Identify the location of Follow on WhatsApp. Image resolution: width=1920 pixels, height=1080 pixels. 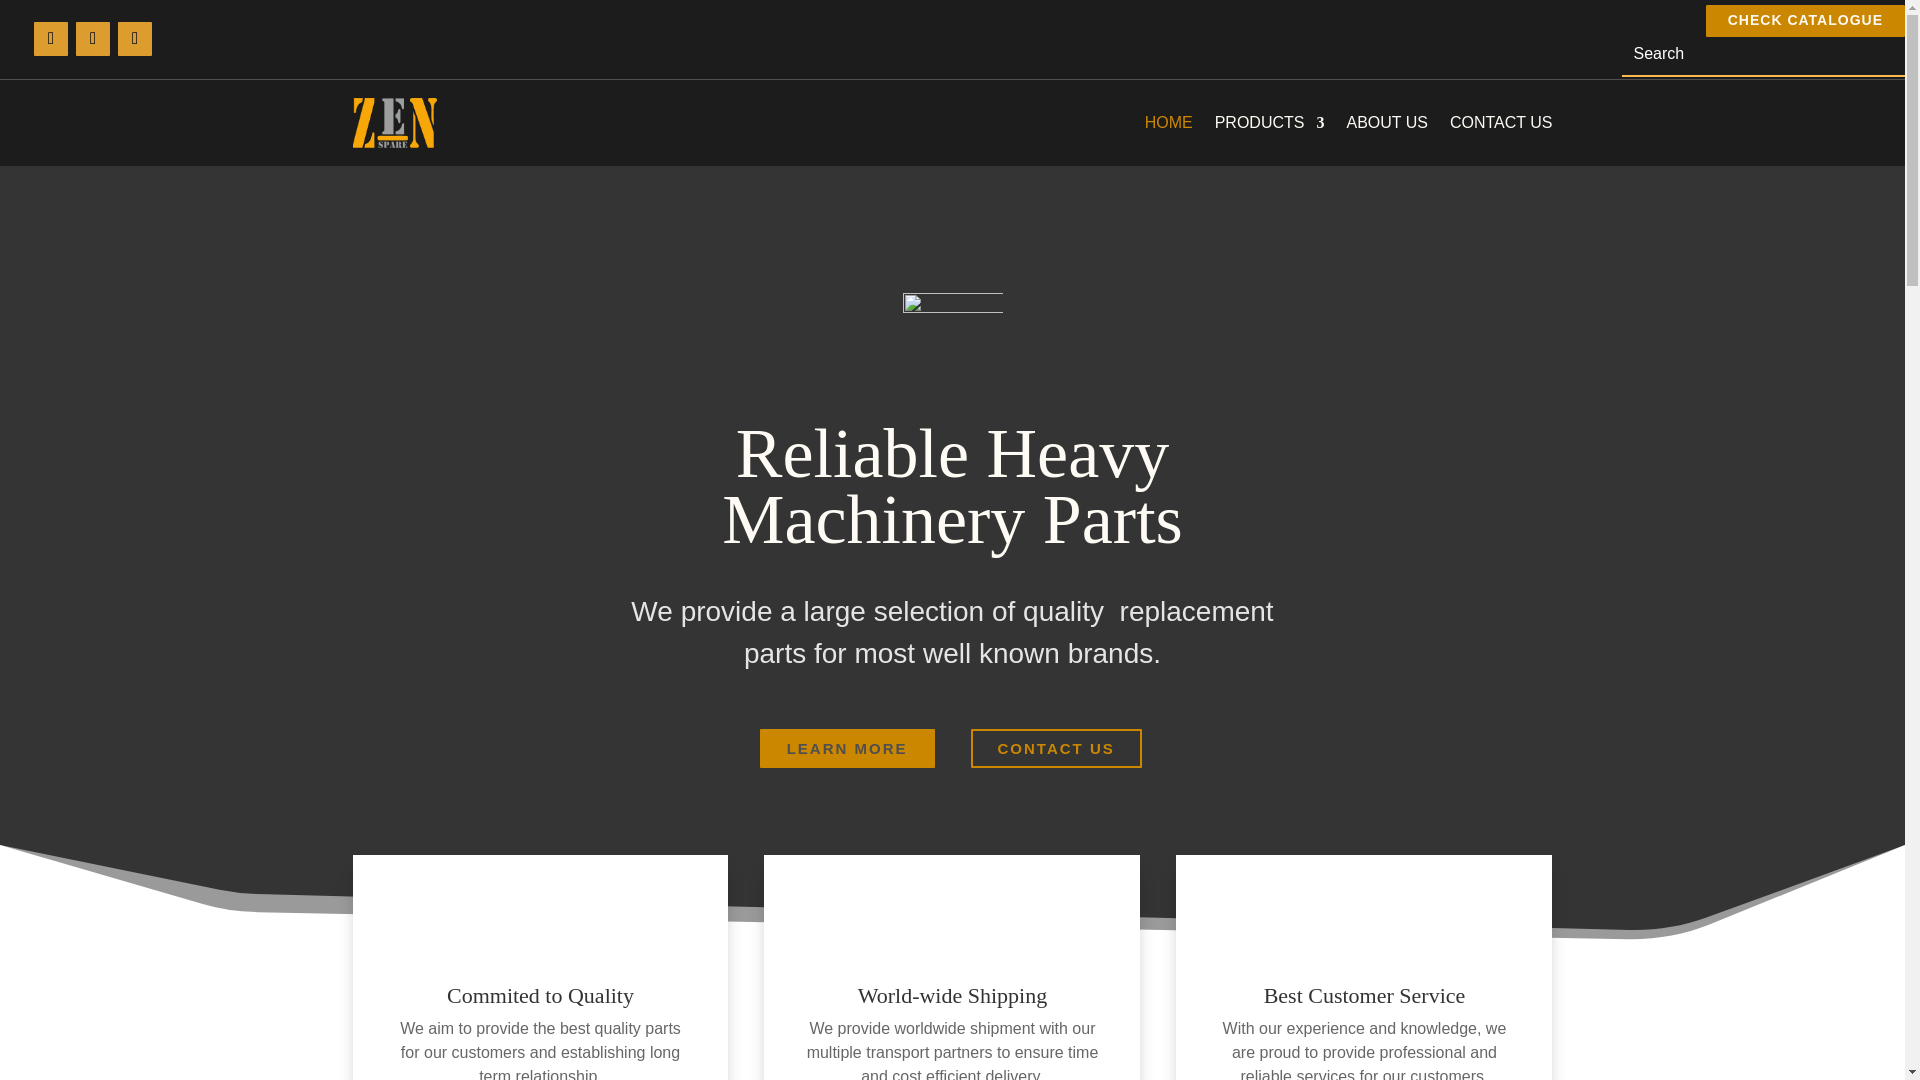
(134, 38).